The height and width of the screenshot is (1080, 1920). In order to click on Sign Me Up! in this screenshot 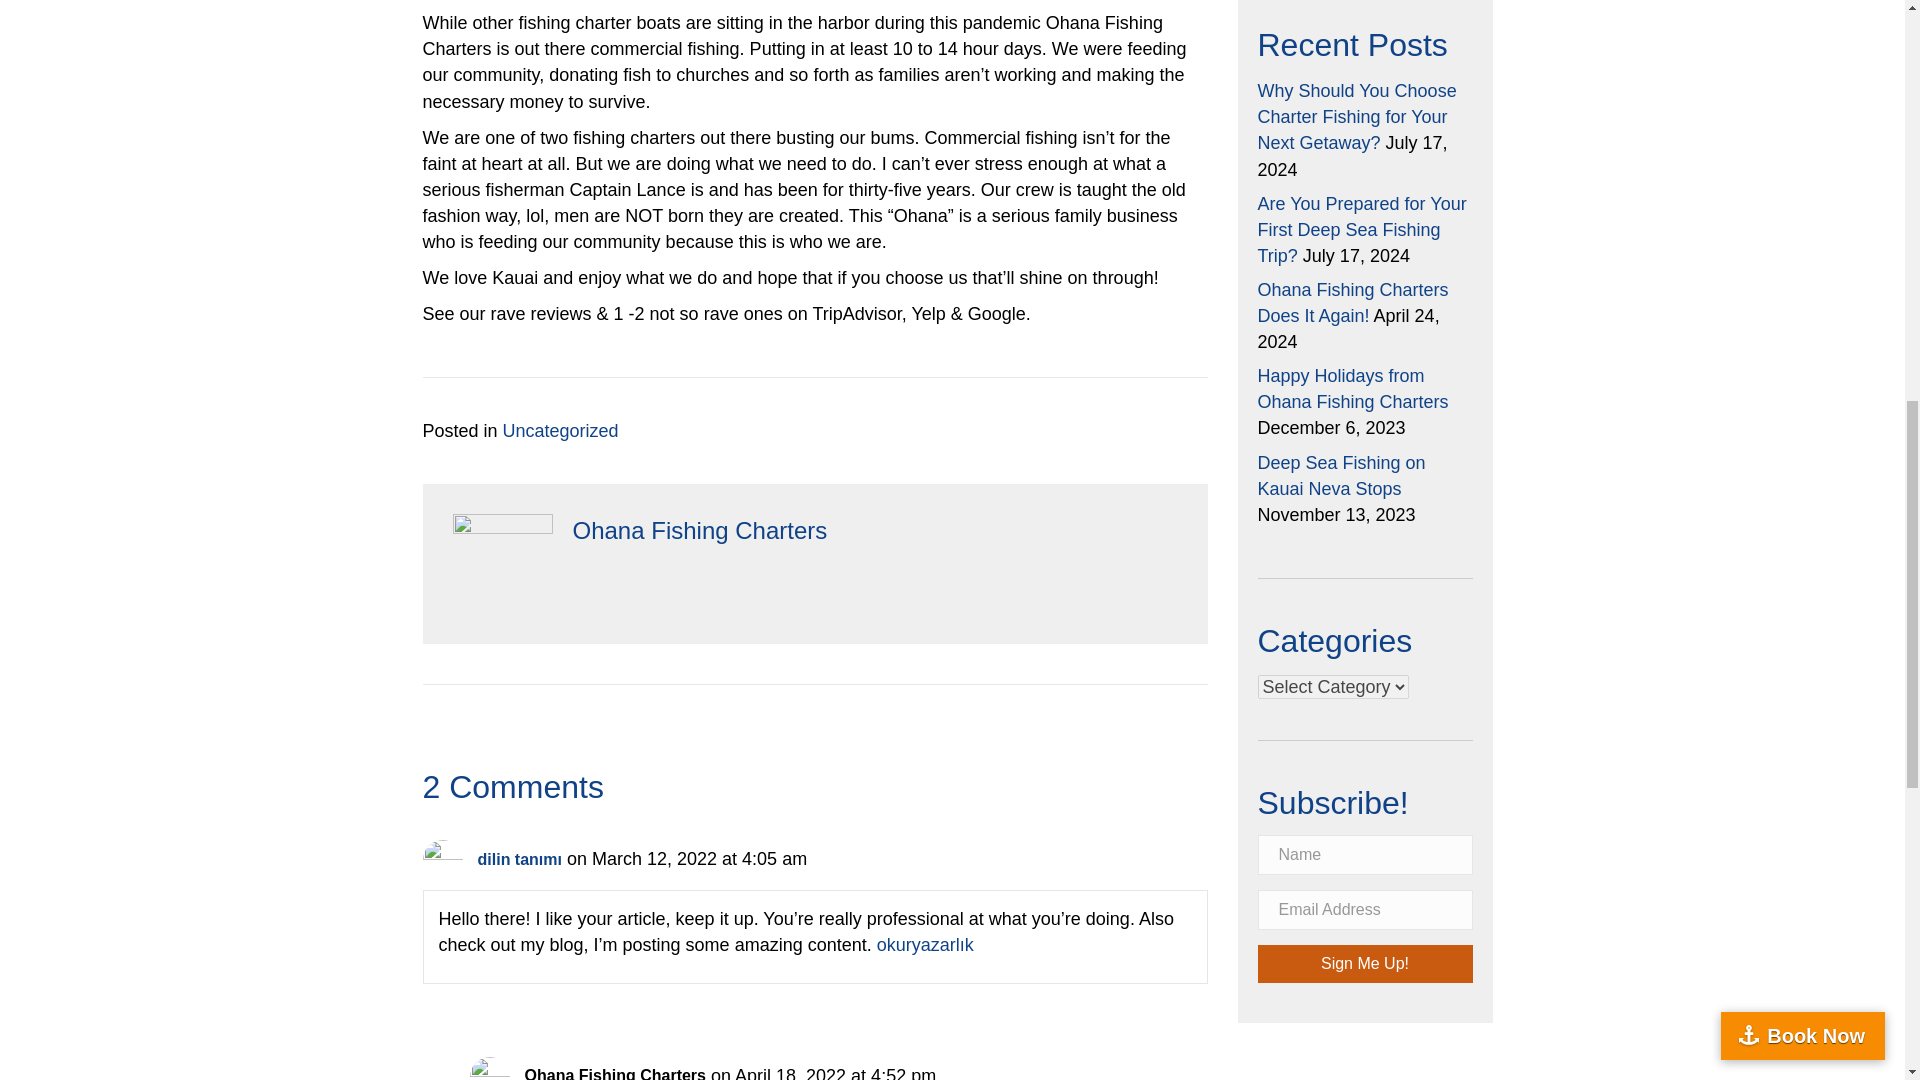, I will do `click(1364, 964)`.